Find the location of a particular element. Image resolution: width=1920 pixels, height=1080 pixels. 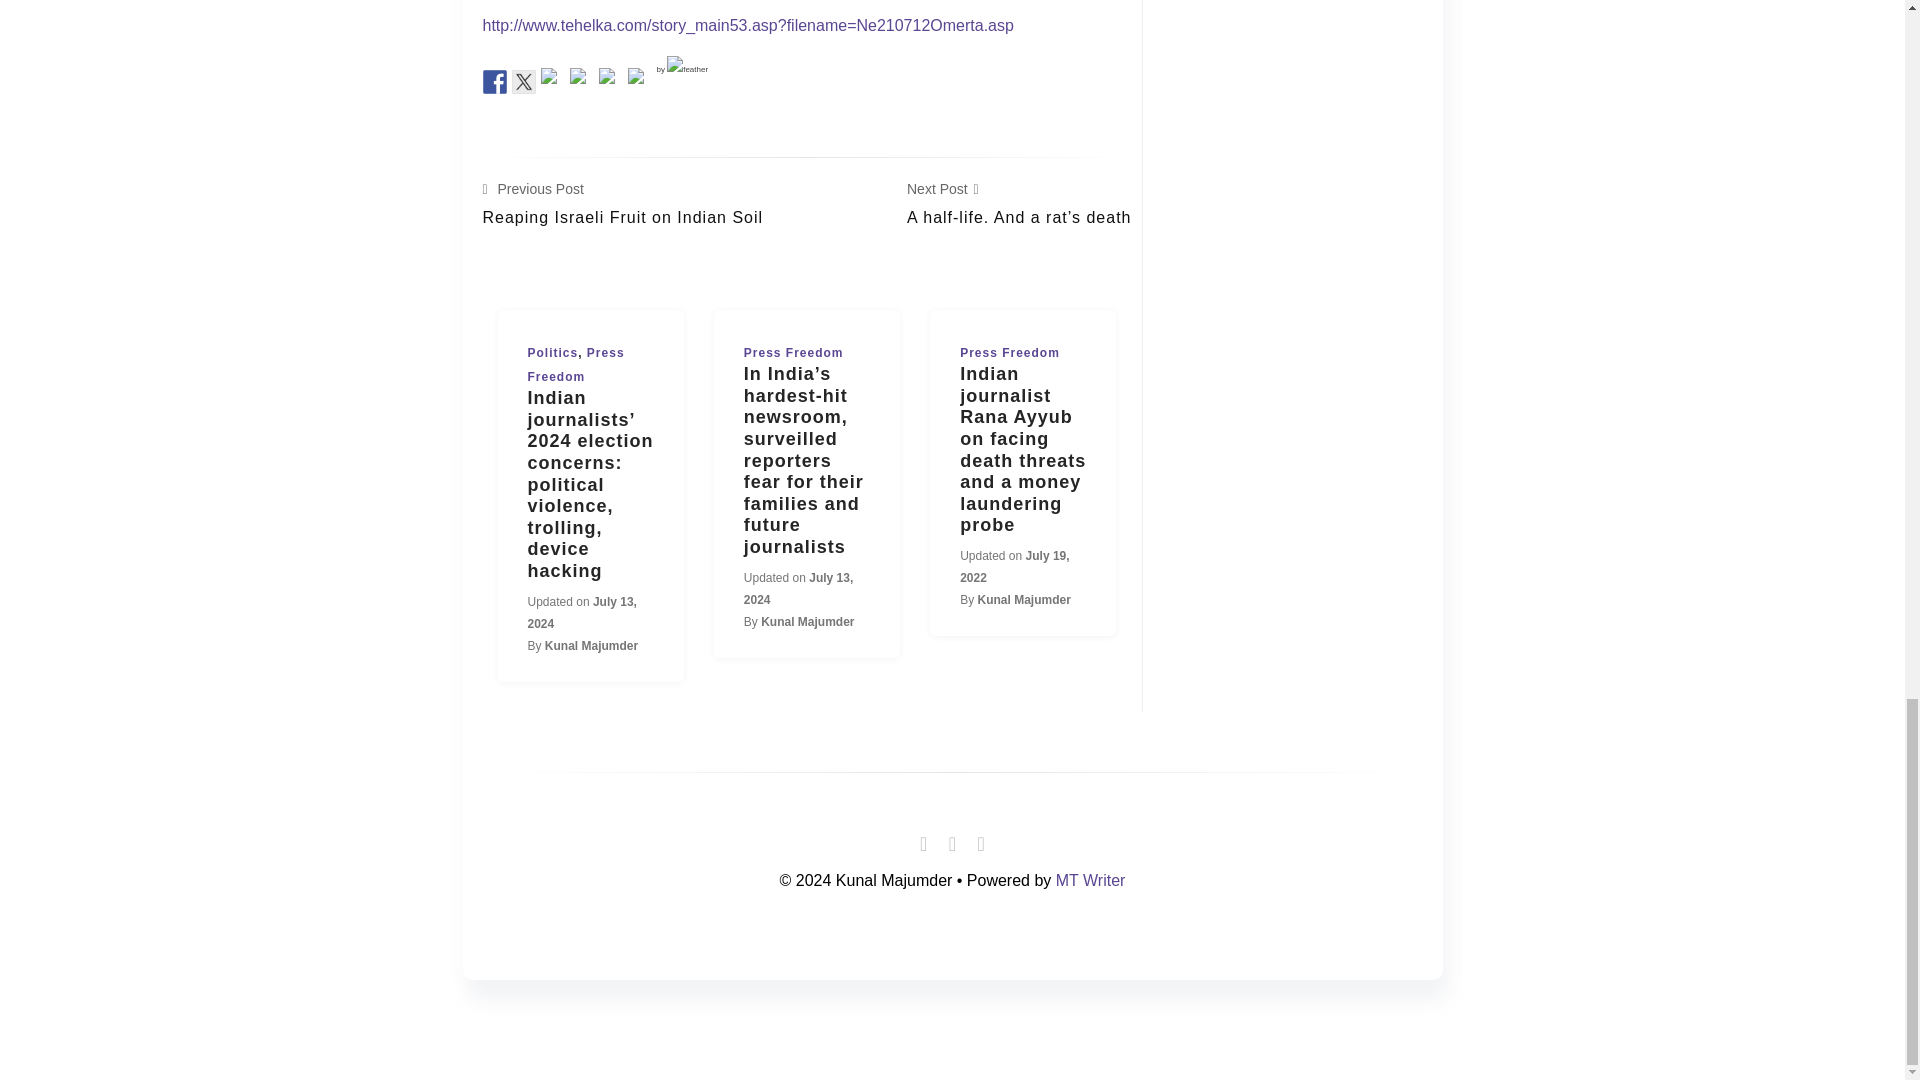

Share on Linkedin is located at coordinates (622, 205).